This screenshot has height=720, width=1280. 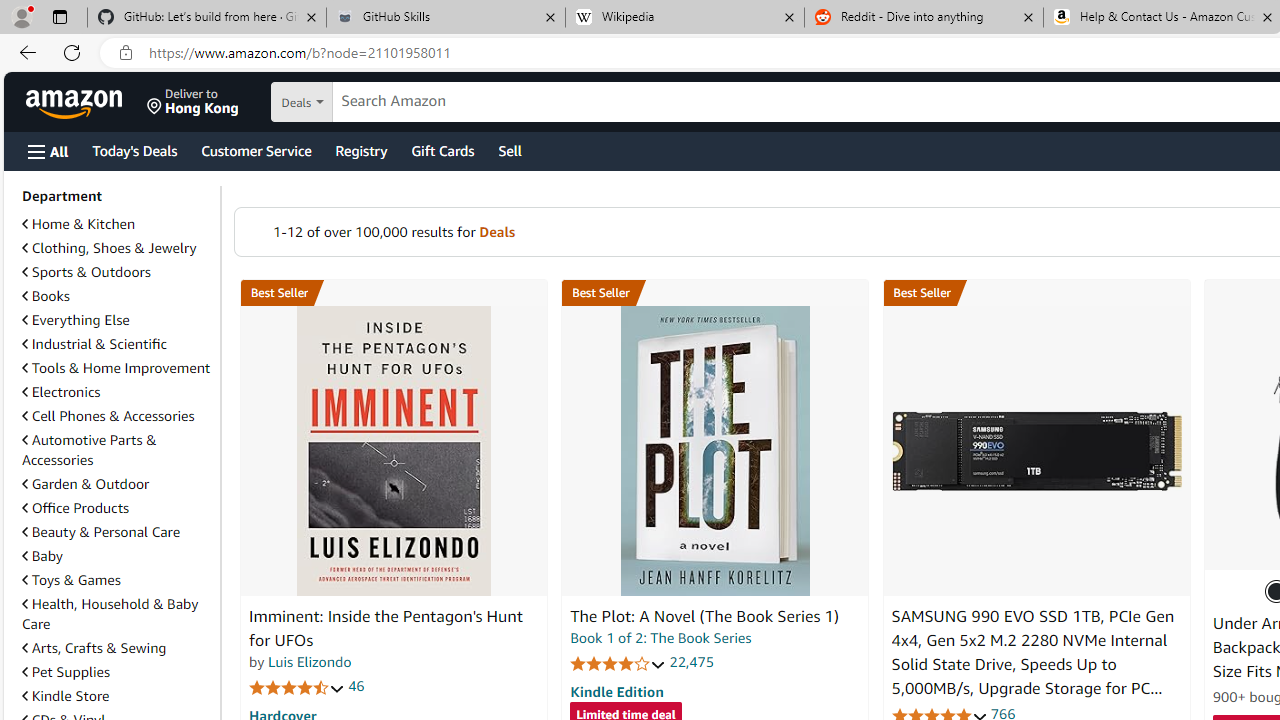 I want to click on Best Seller in Internal Solid State Drives, so click(x=1036, y=293).